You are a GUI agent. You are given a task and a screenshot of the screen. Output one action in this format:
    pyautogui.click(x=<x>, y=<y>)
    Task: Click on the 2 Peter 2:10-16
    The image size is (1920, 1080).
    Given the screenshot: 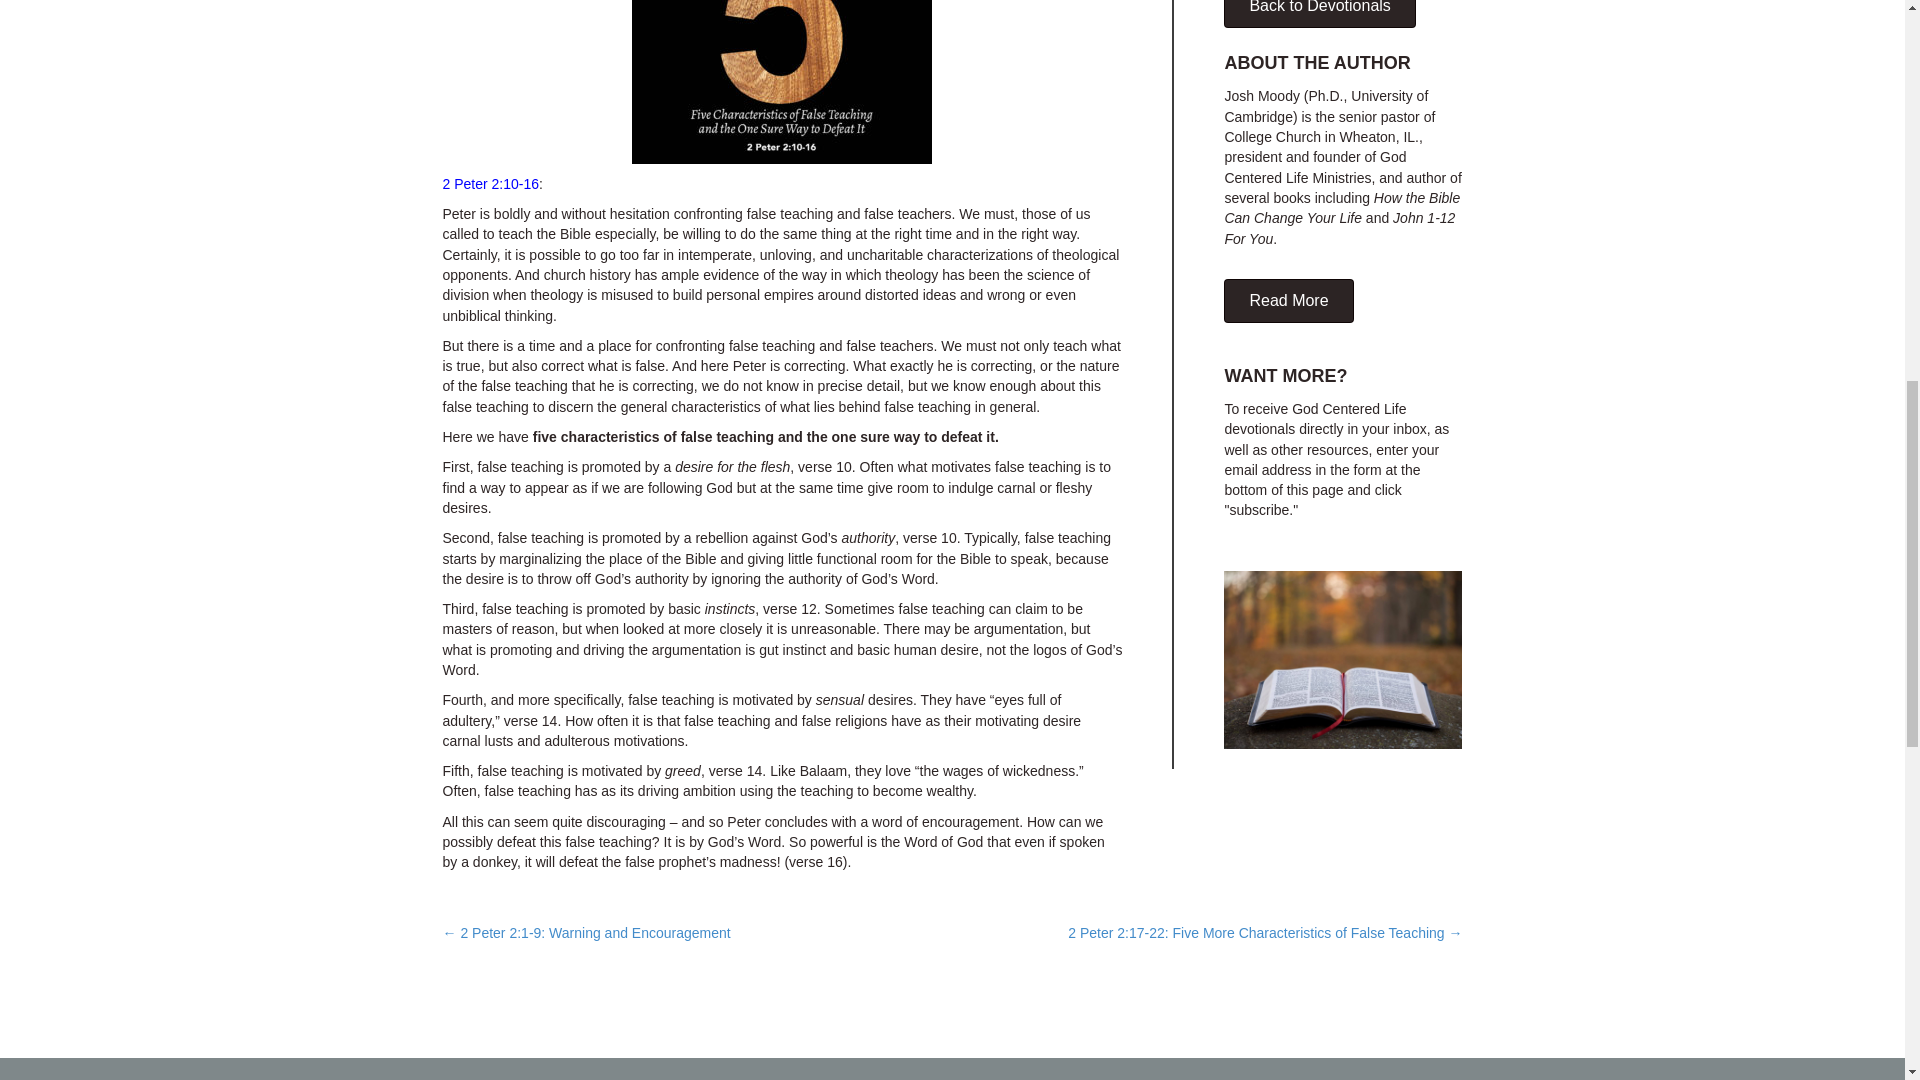 What is the action you would take?
    pyautogui.click(x=490, y=184)
    